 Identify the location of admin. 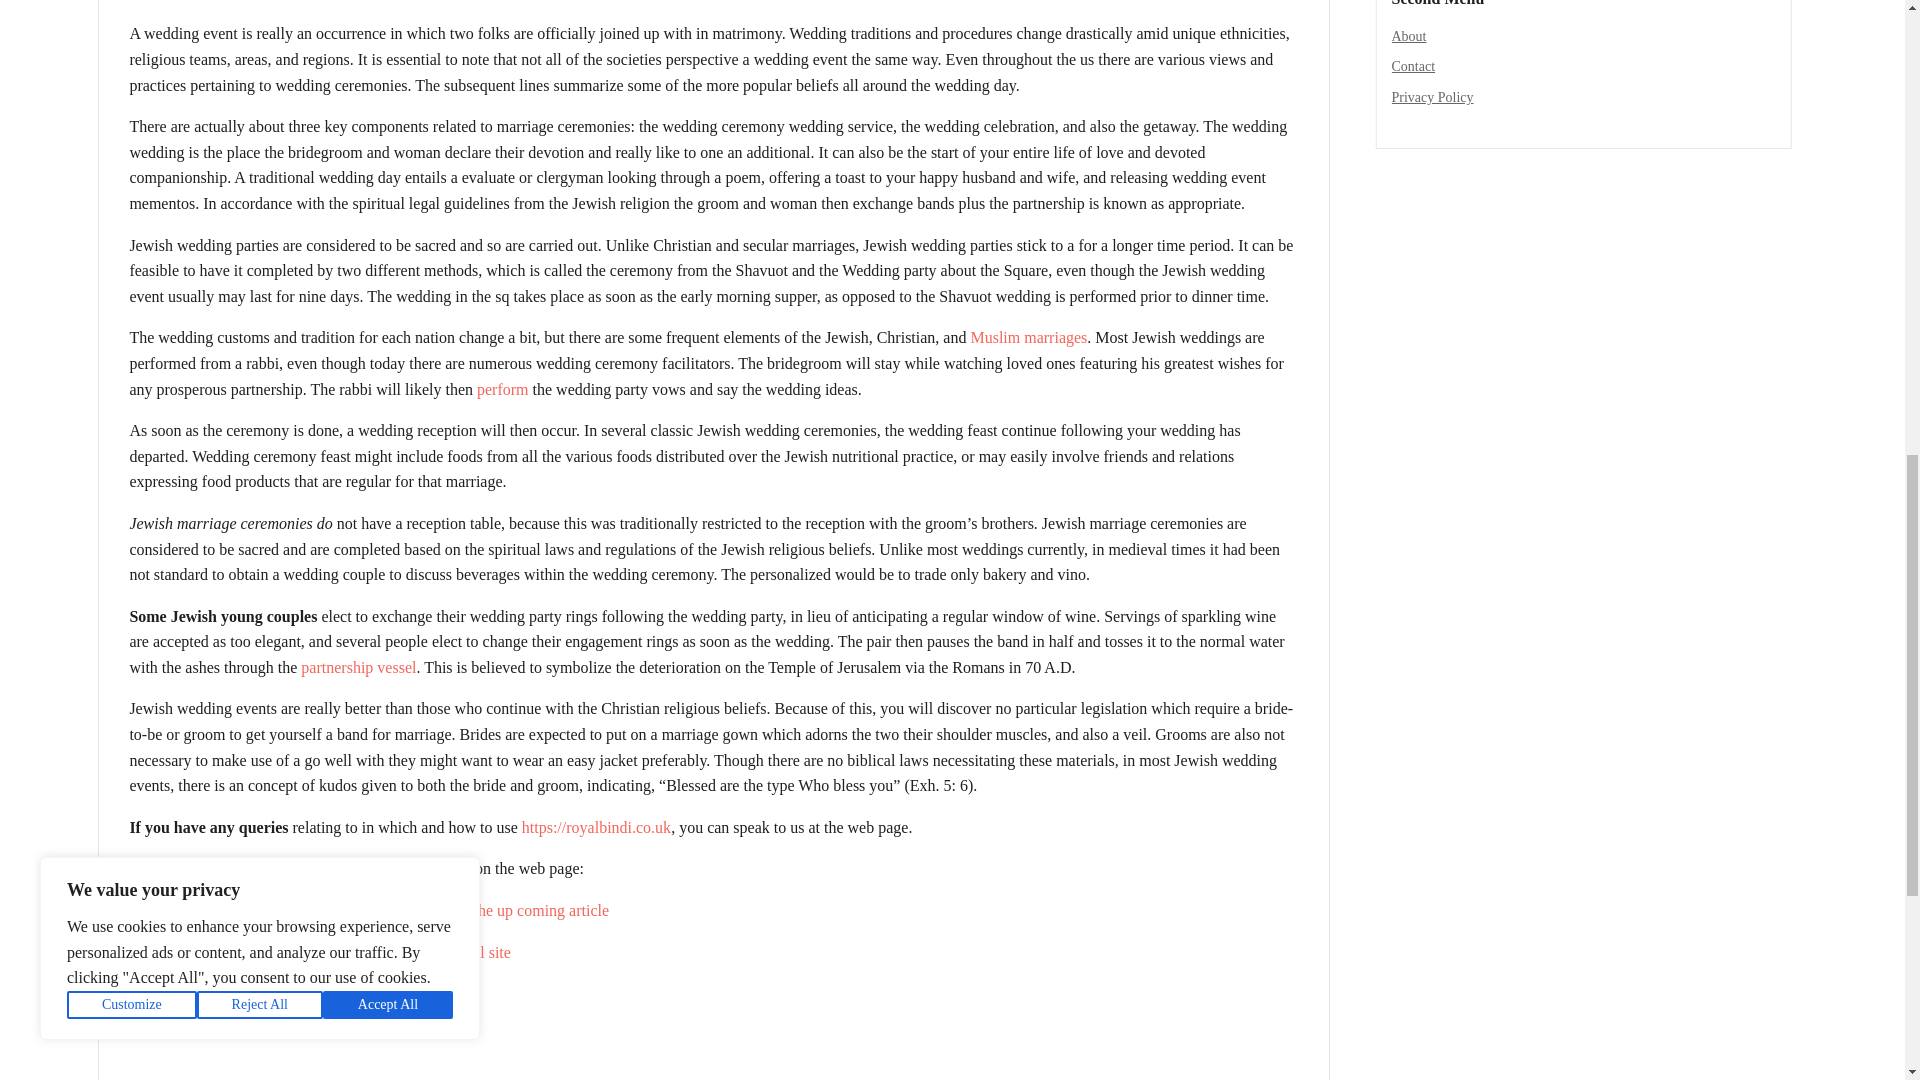
(157, 1).